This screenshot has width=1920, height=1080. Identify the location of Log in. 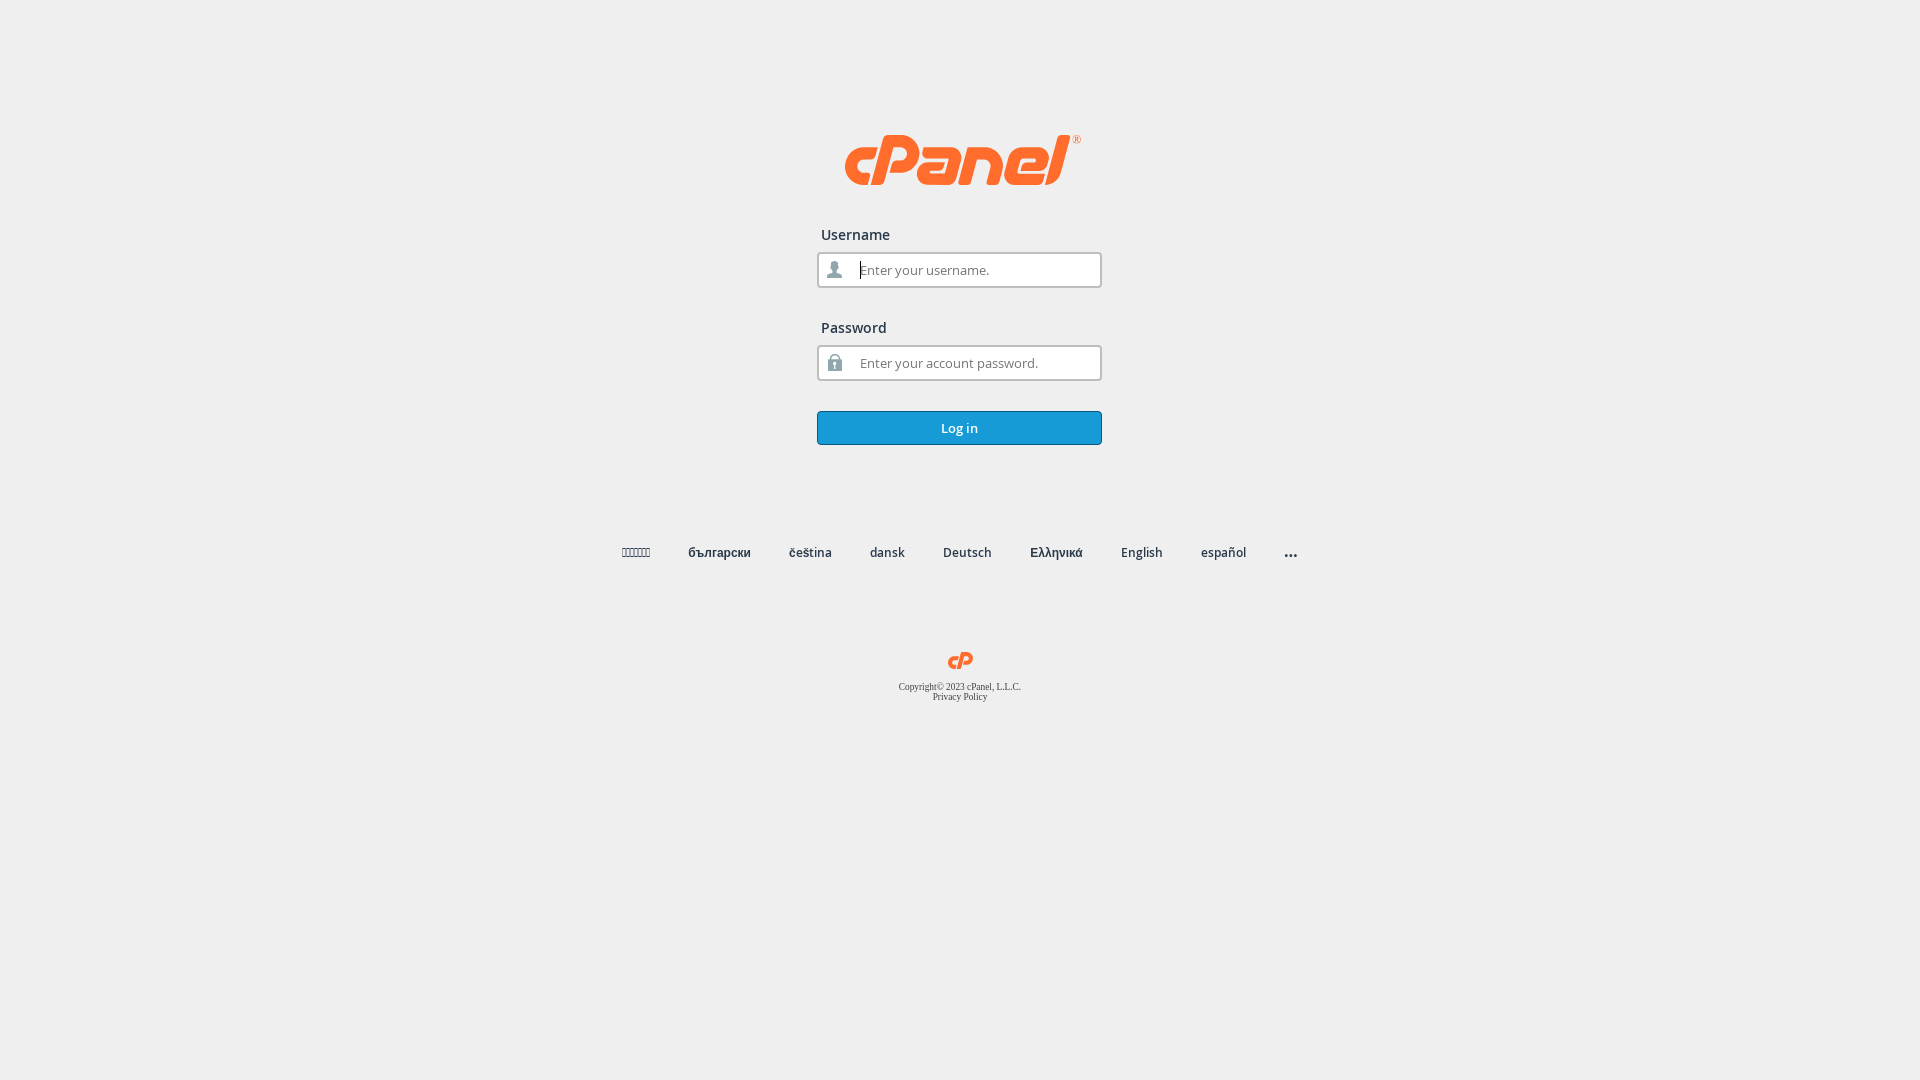
(960, 428).